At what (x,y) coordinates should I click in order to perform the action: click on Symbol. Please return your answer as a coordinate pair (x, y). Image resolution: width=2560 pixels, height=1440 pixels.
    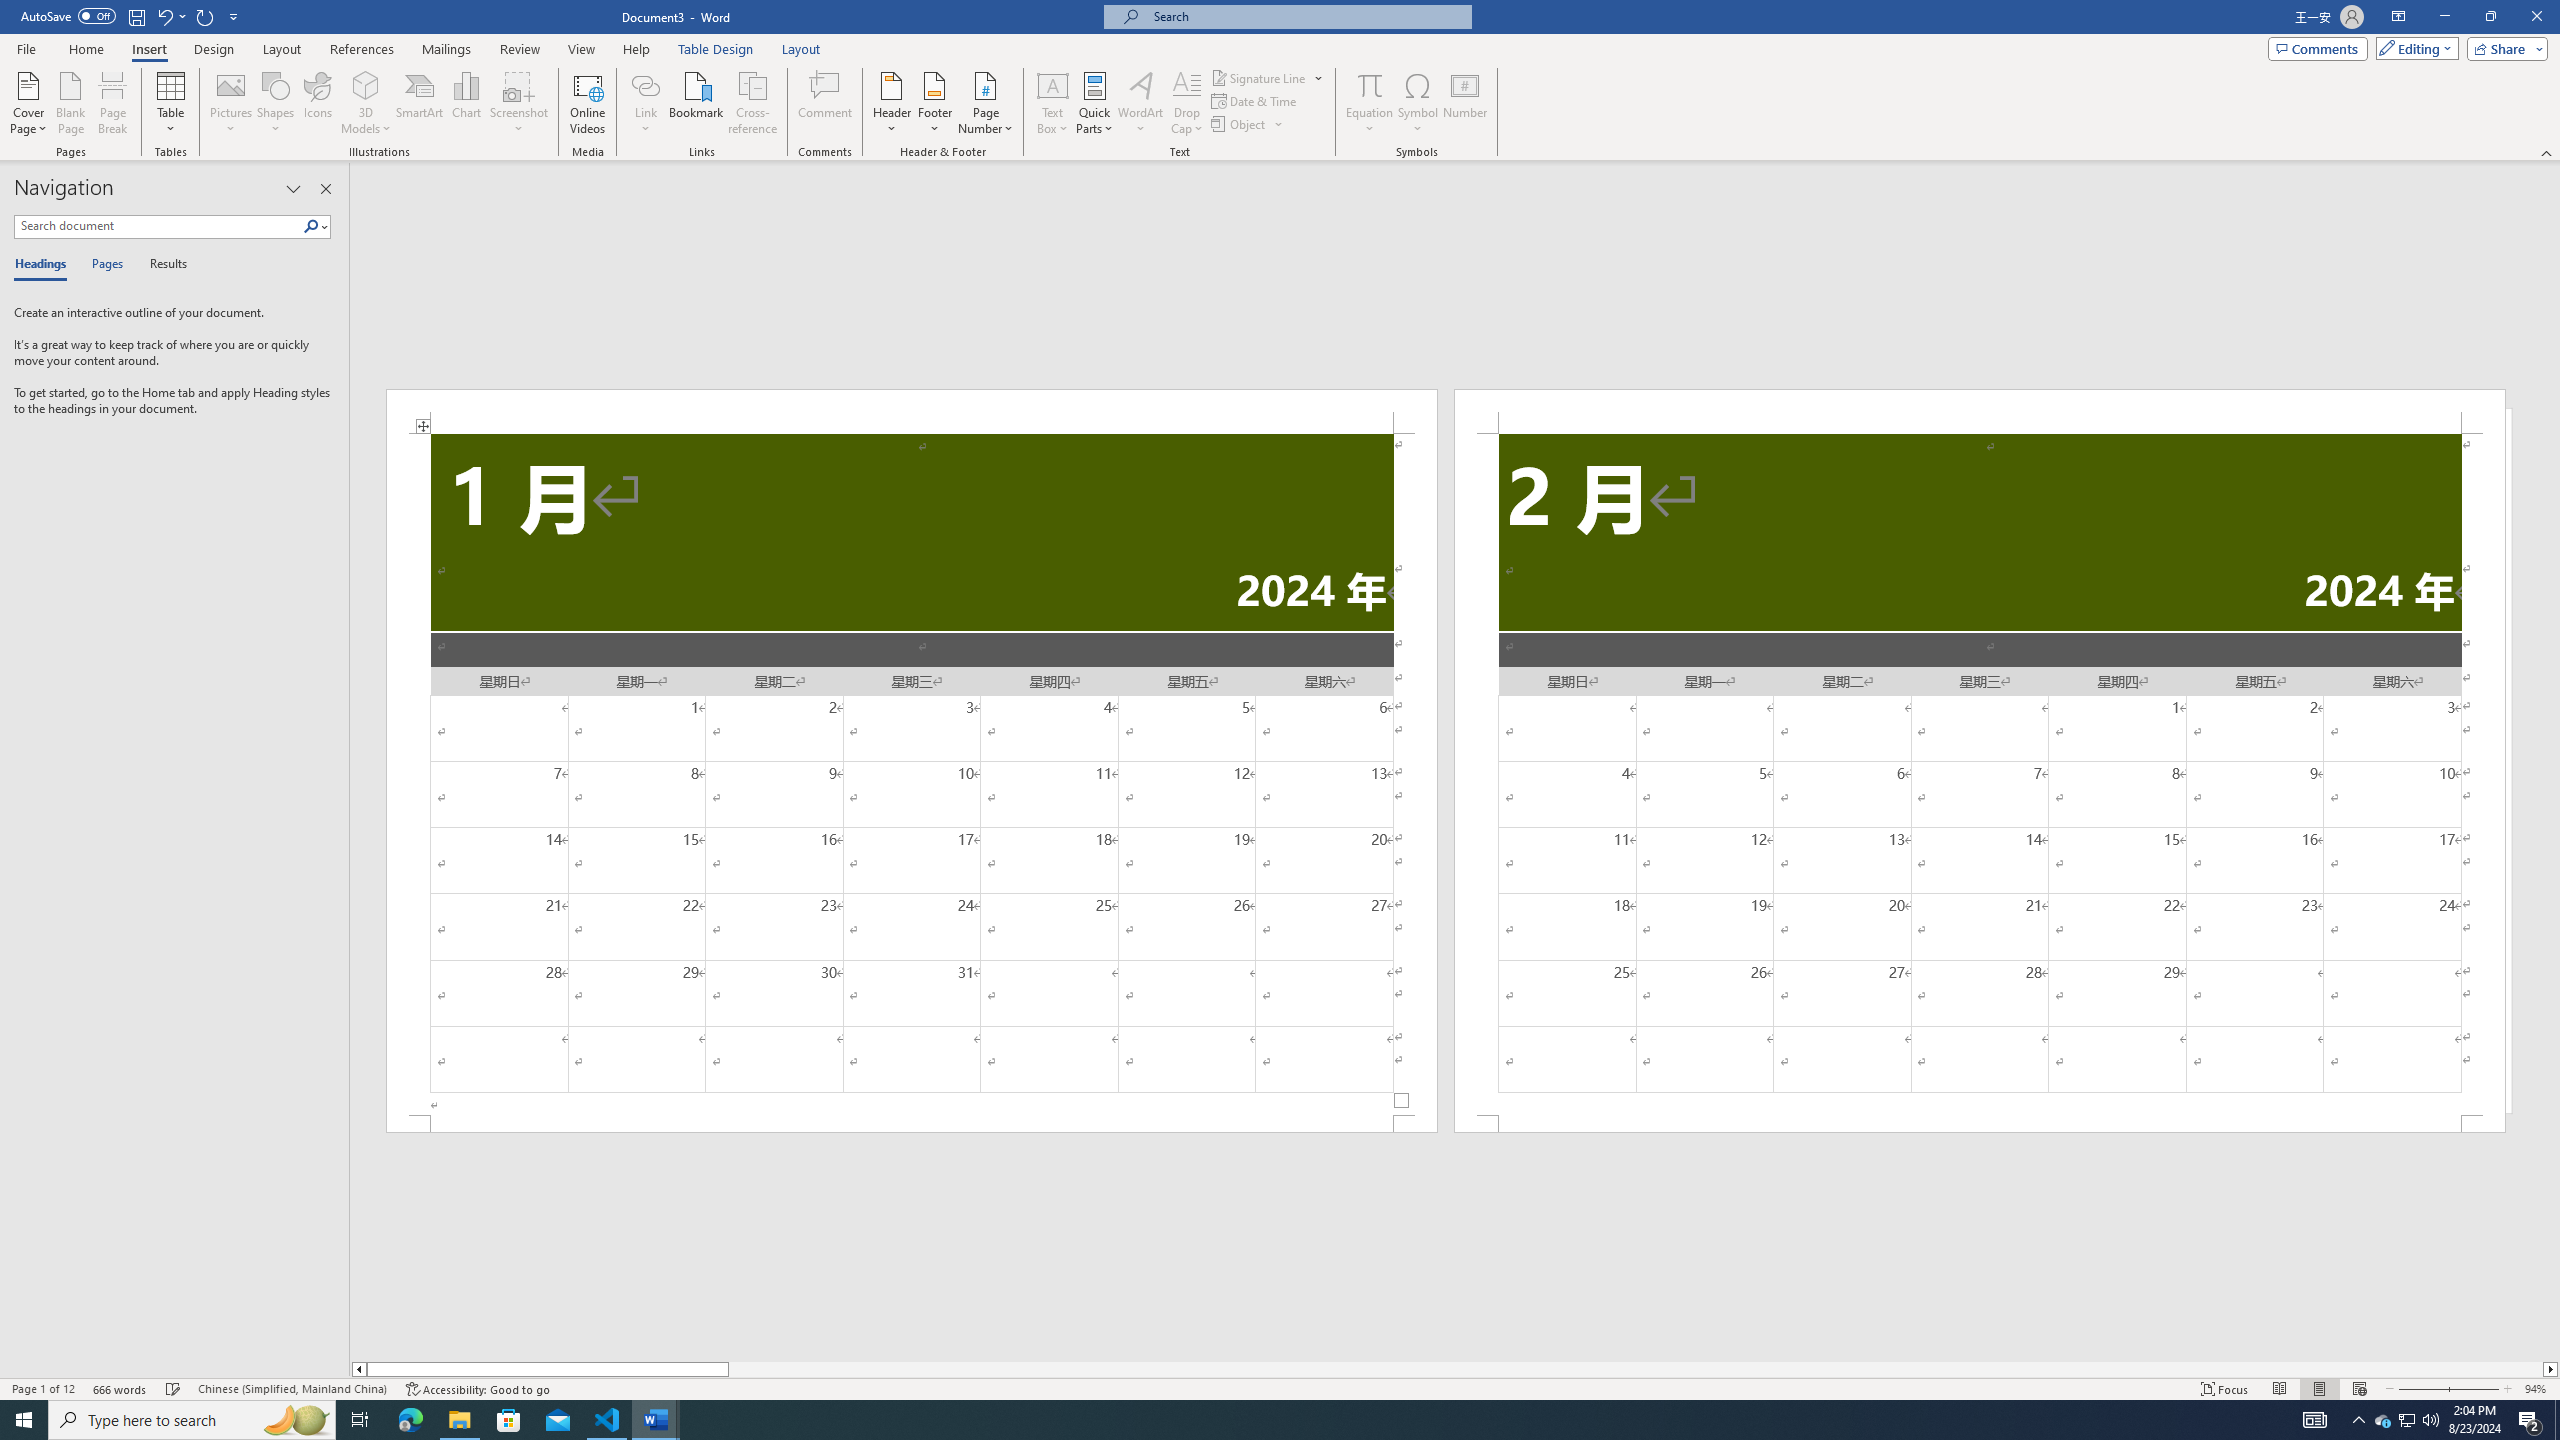
    Looking at the image, I should click on (1418, 103).